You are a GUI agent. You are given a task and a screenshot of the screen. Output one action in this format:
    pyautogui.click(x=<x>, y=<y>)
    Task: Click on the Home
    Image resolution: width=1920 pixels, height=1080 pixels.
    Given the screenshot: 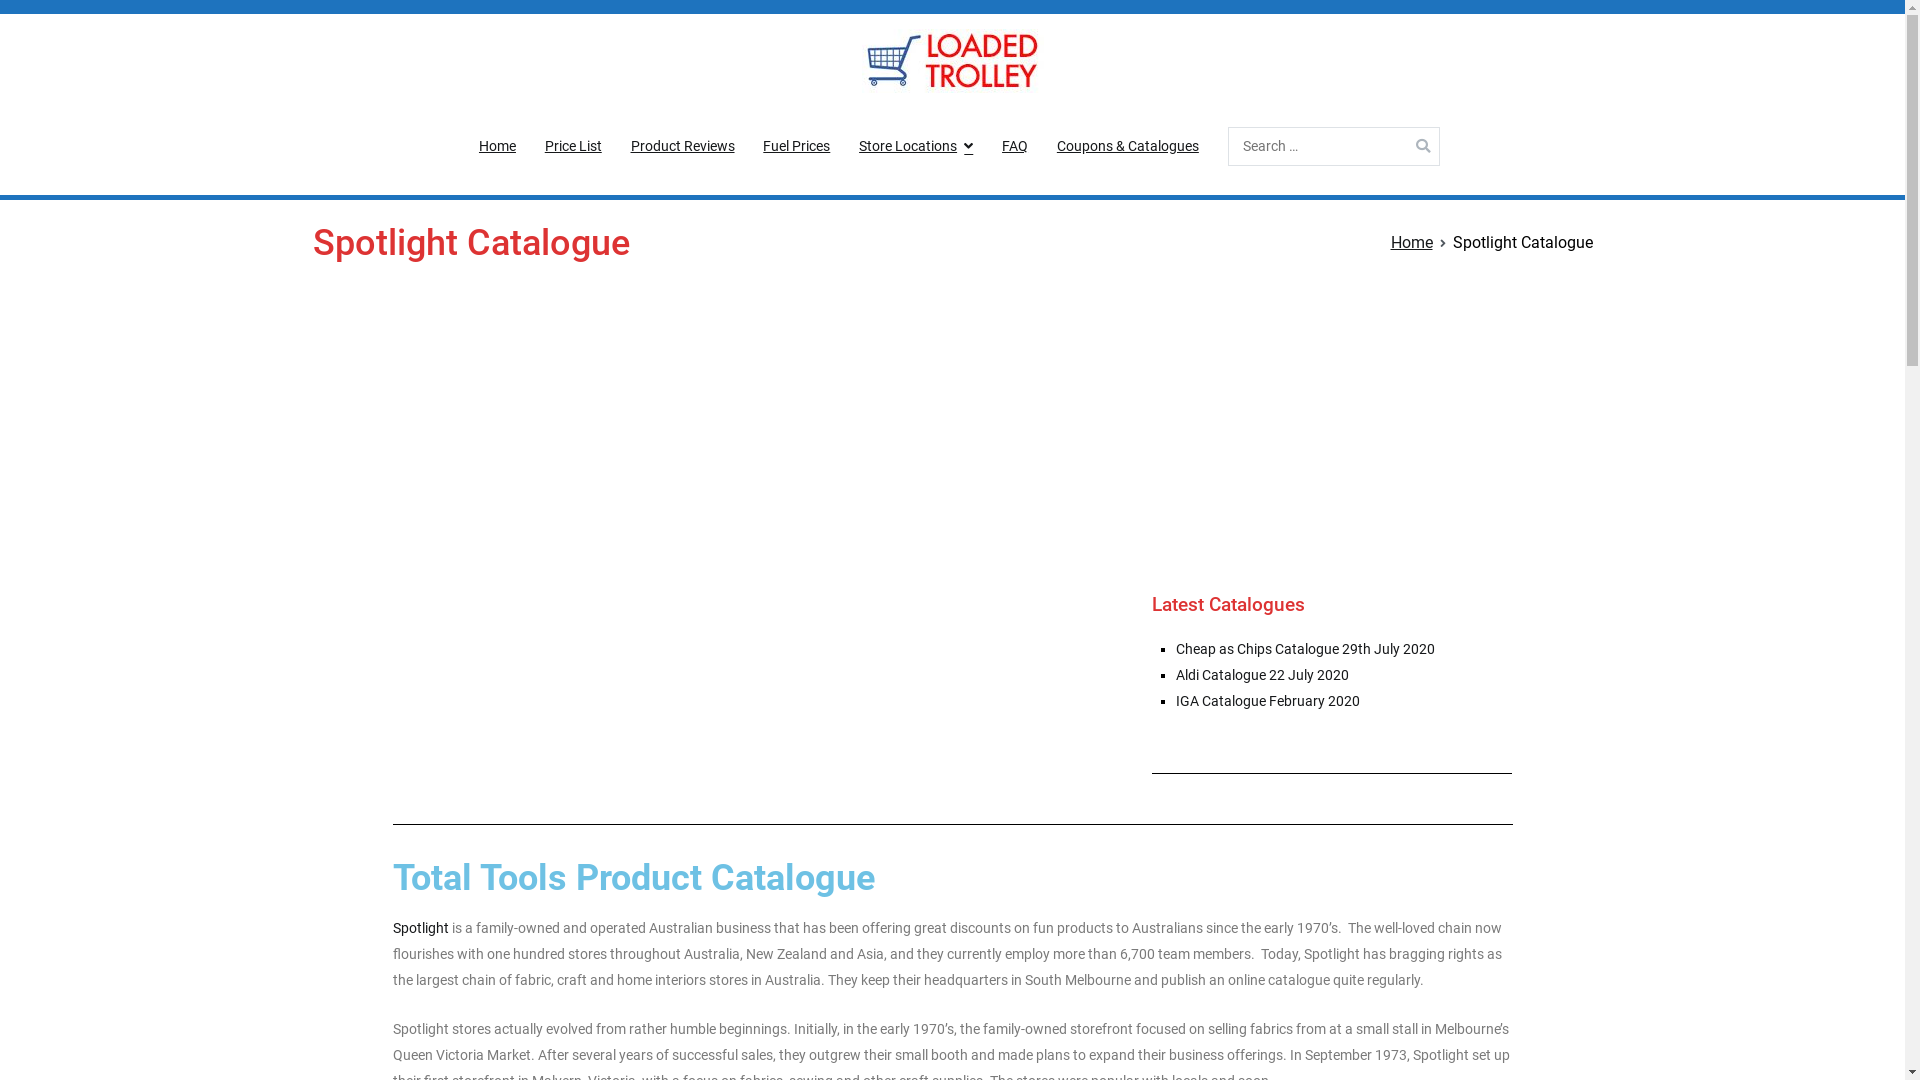 What is the action you would take?
    pyautogui.click(x=1411, y=242)
    